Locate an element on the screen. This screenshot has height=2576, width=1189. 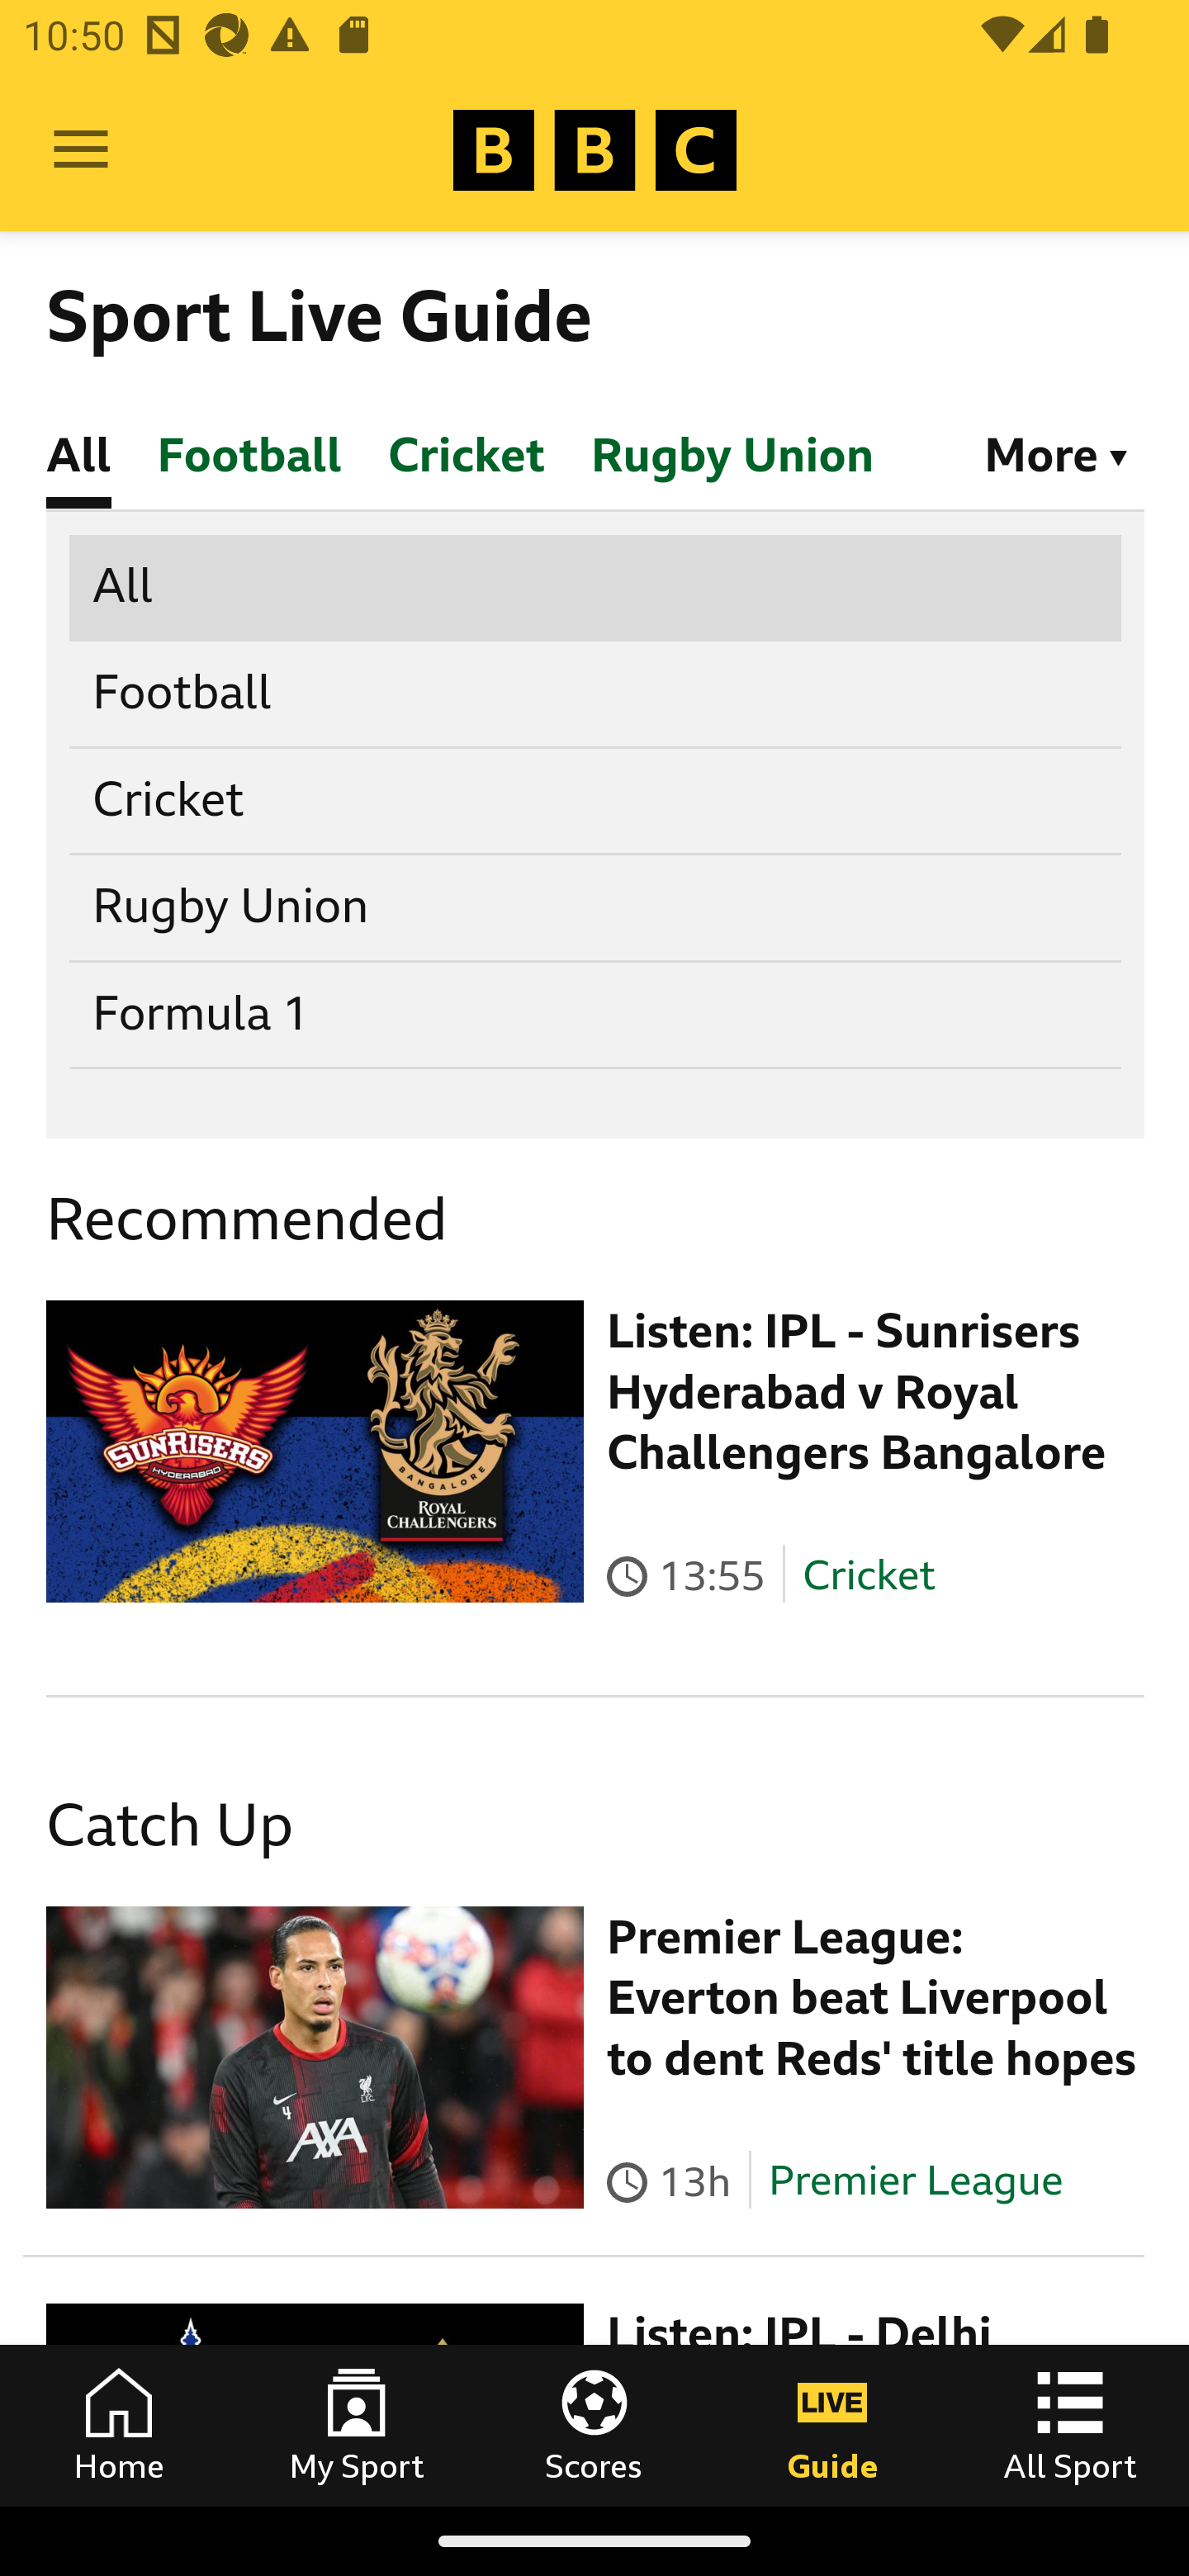
Cricket is located at coordinates (596, 799).